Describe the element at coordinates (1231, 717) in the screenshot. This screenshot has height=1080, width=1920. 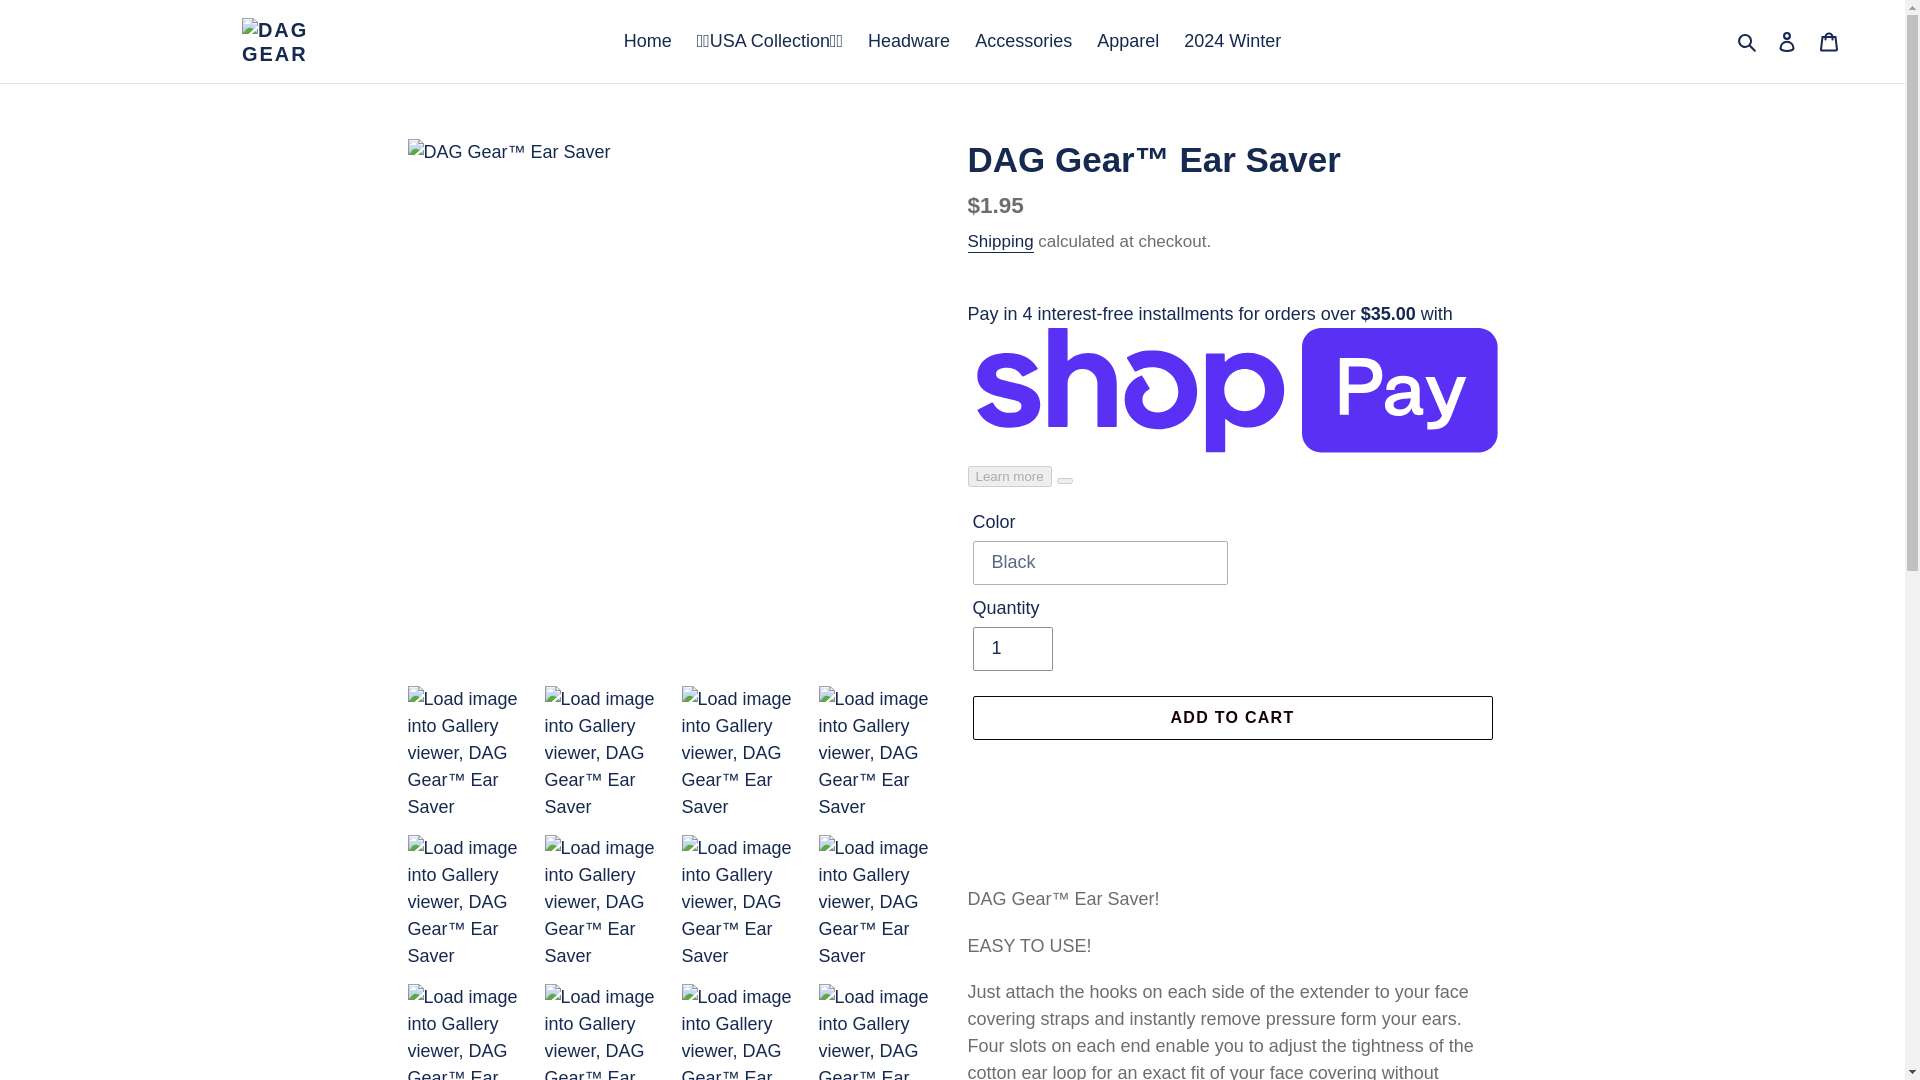
I see `ADD TO CART` at that location.